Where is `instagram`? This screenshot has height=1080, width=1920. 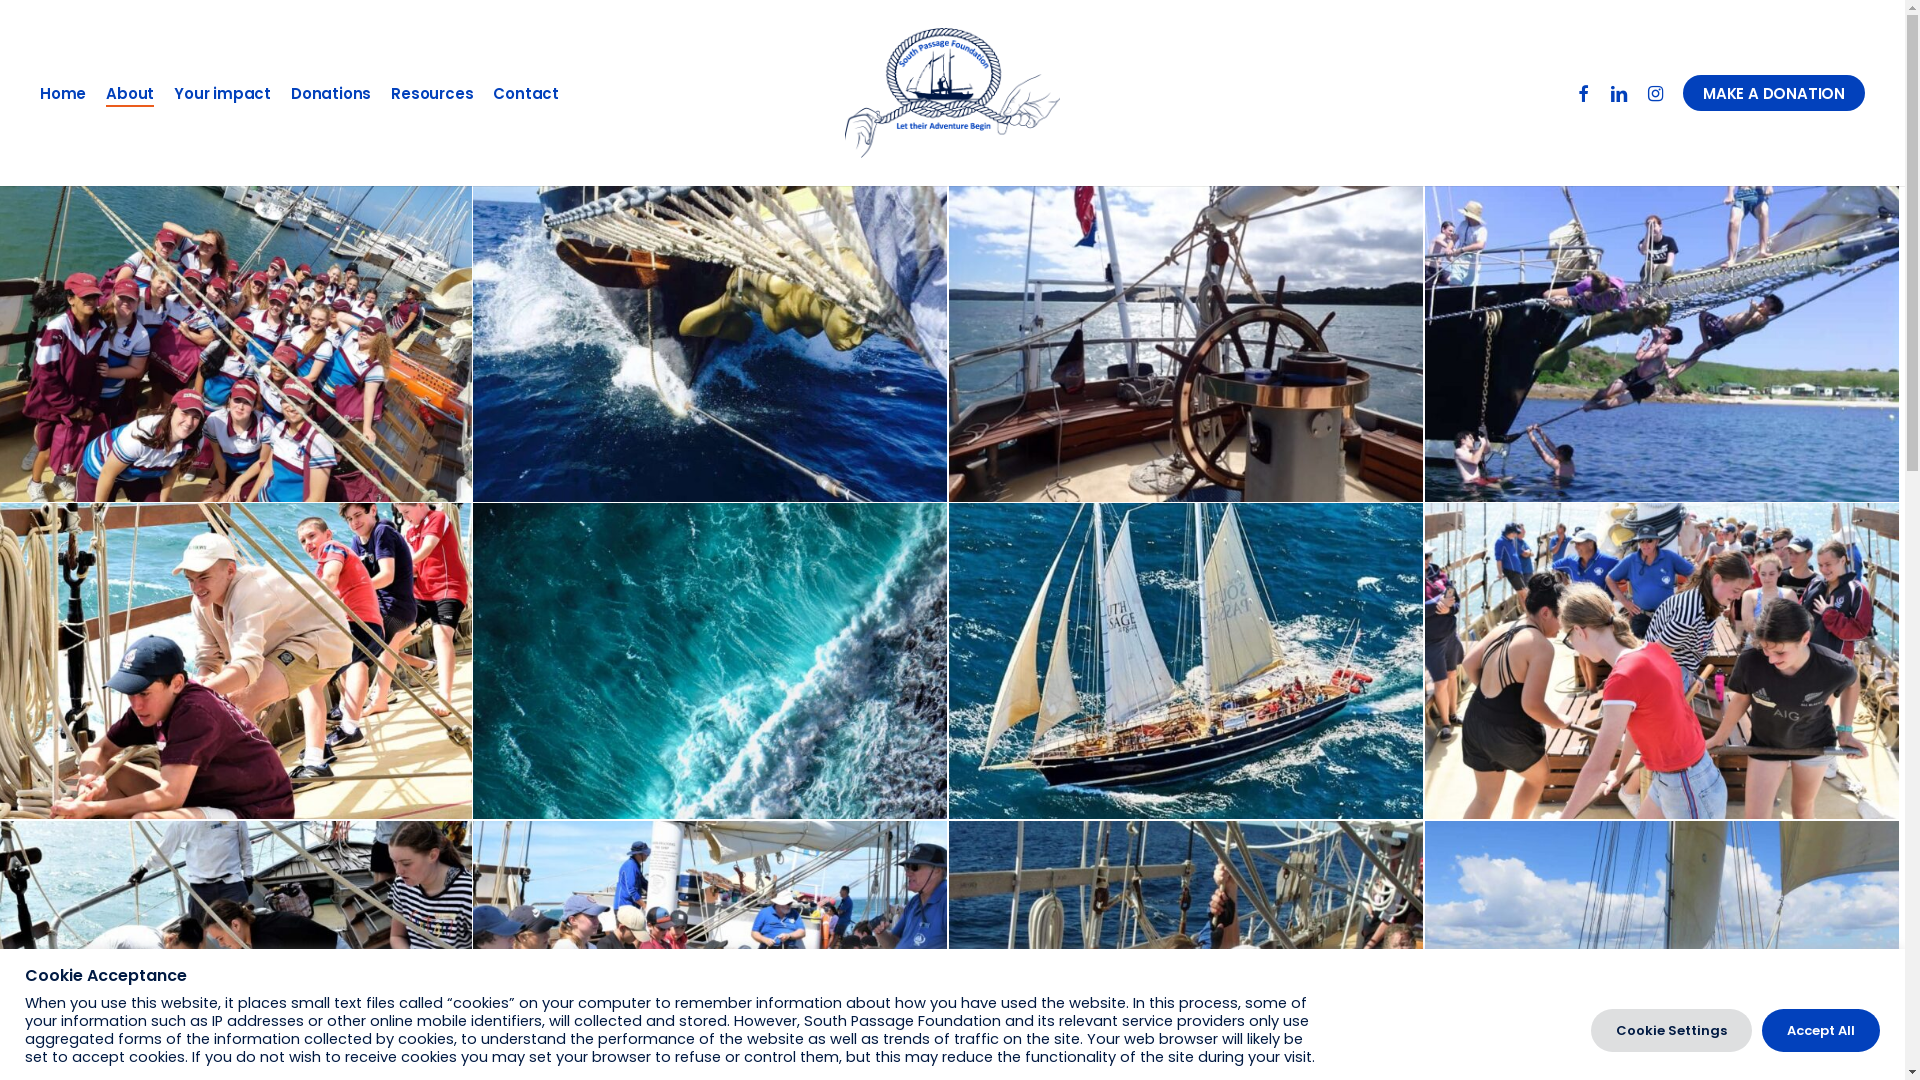
instagram is located at coordinates (1655, 94).